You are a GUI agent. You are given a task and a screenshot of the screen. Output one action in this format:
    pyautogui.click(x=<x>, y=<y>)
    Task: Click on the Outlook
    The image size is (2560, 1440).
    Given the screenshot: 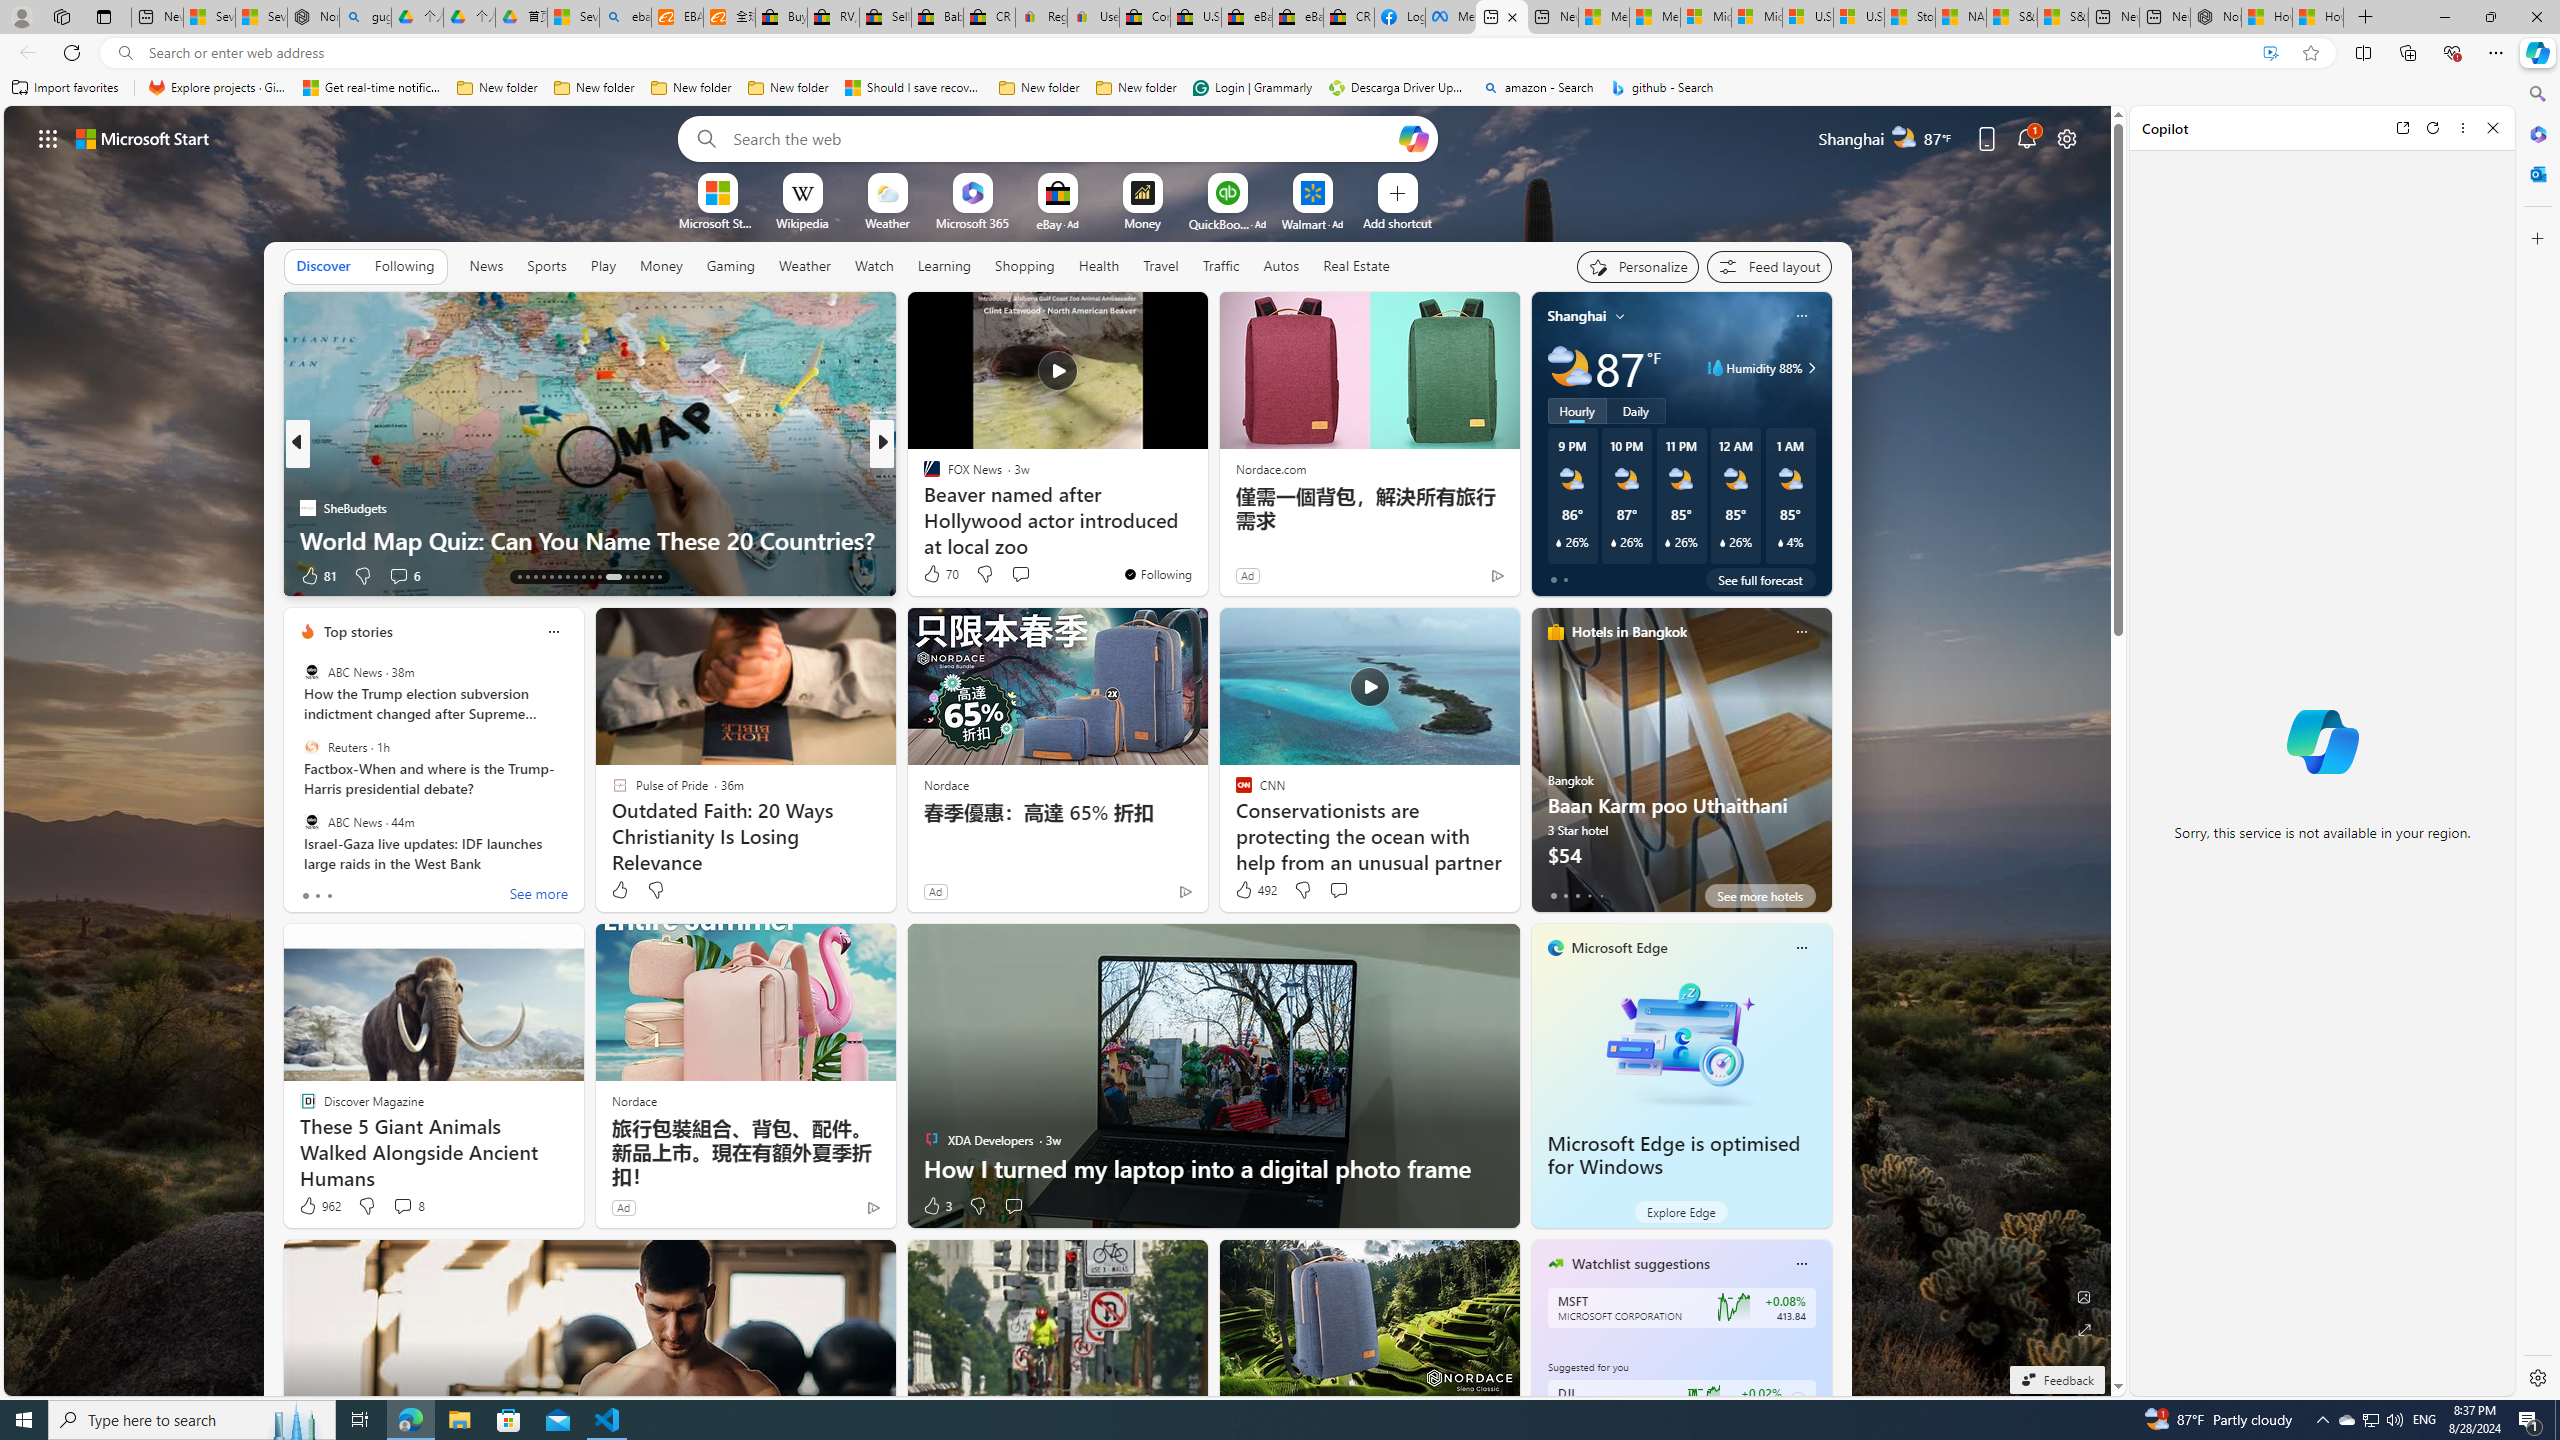 What is the action you would take?
    pyautogui.click(x=2536, y=173)
    